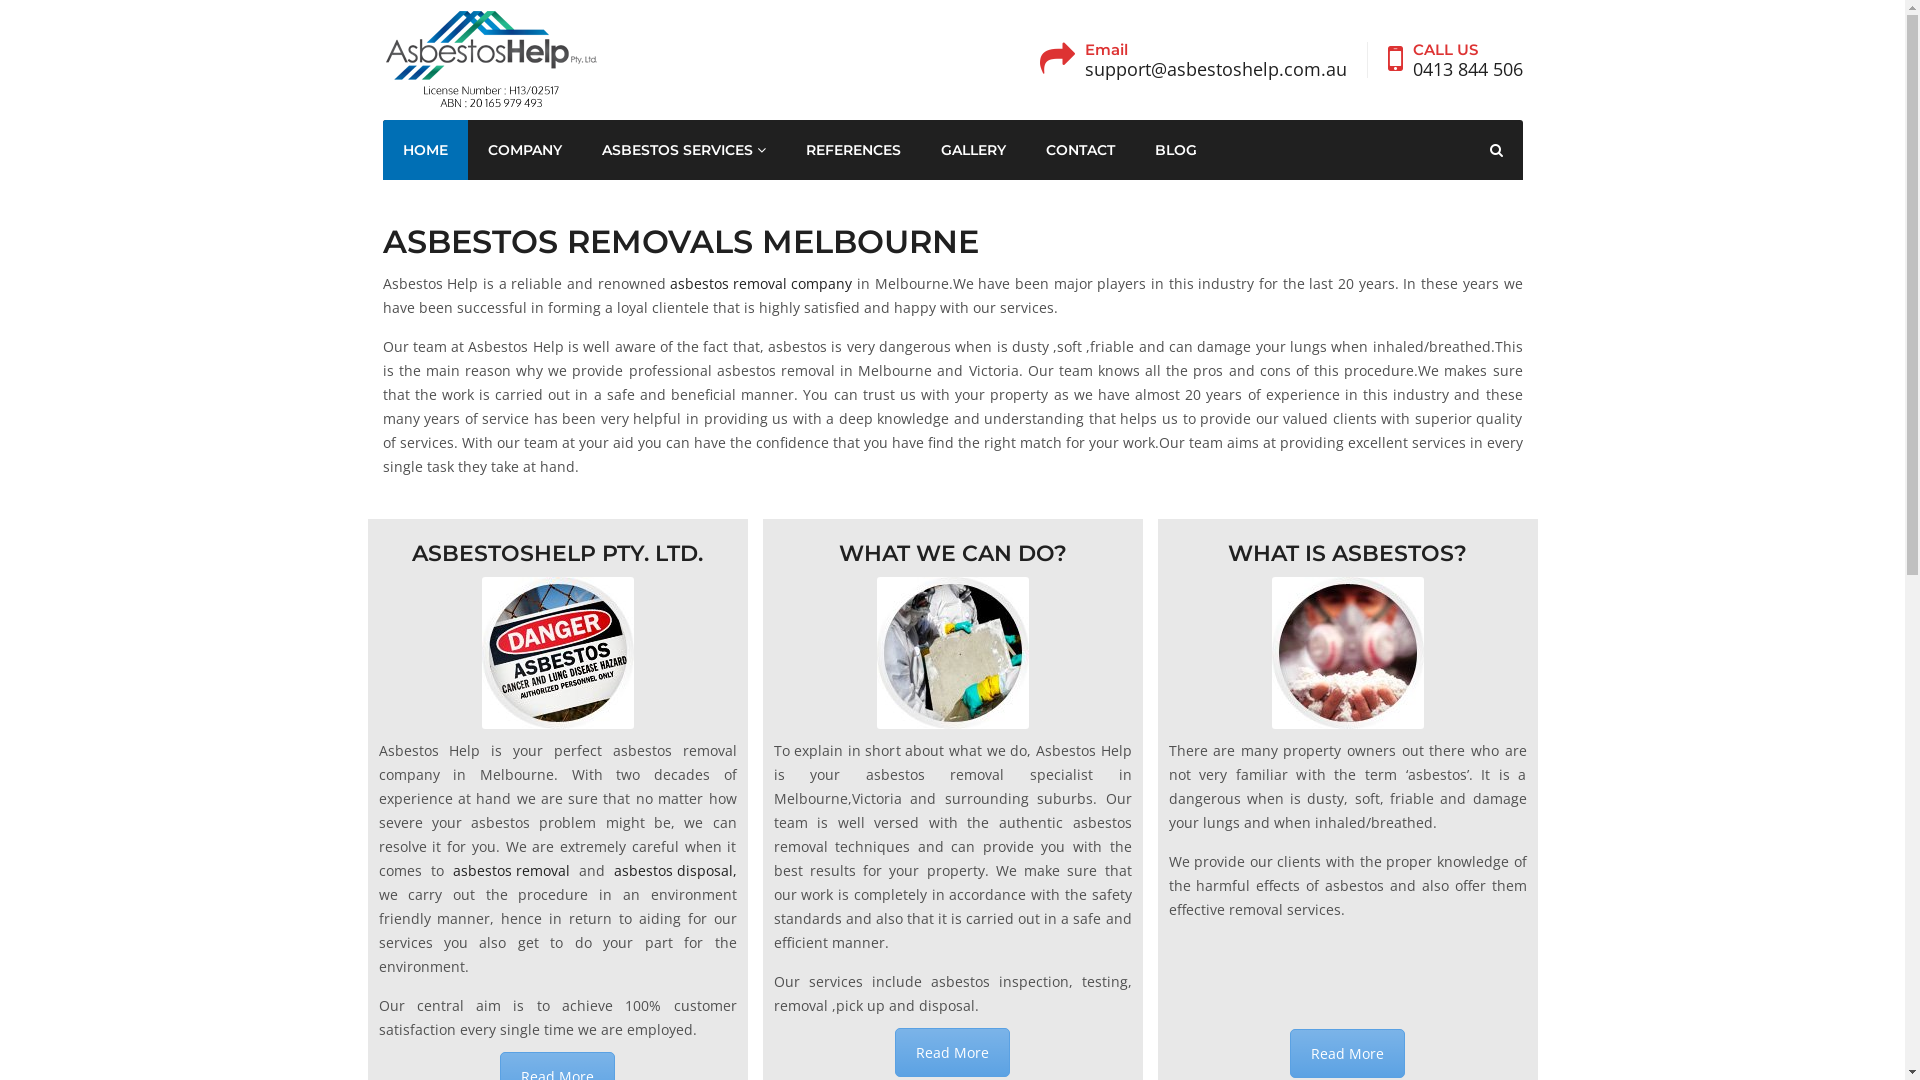 This screenshot has height=1080, width=1920. Describe the element at coordinates (952, 1052) in the screenshot. I see `Read More` at that location.